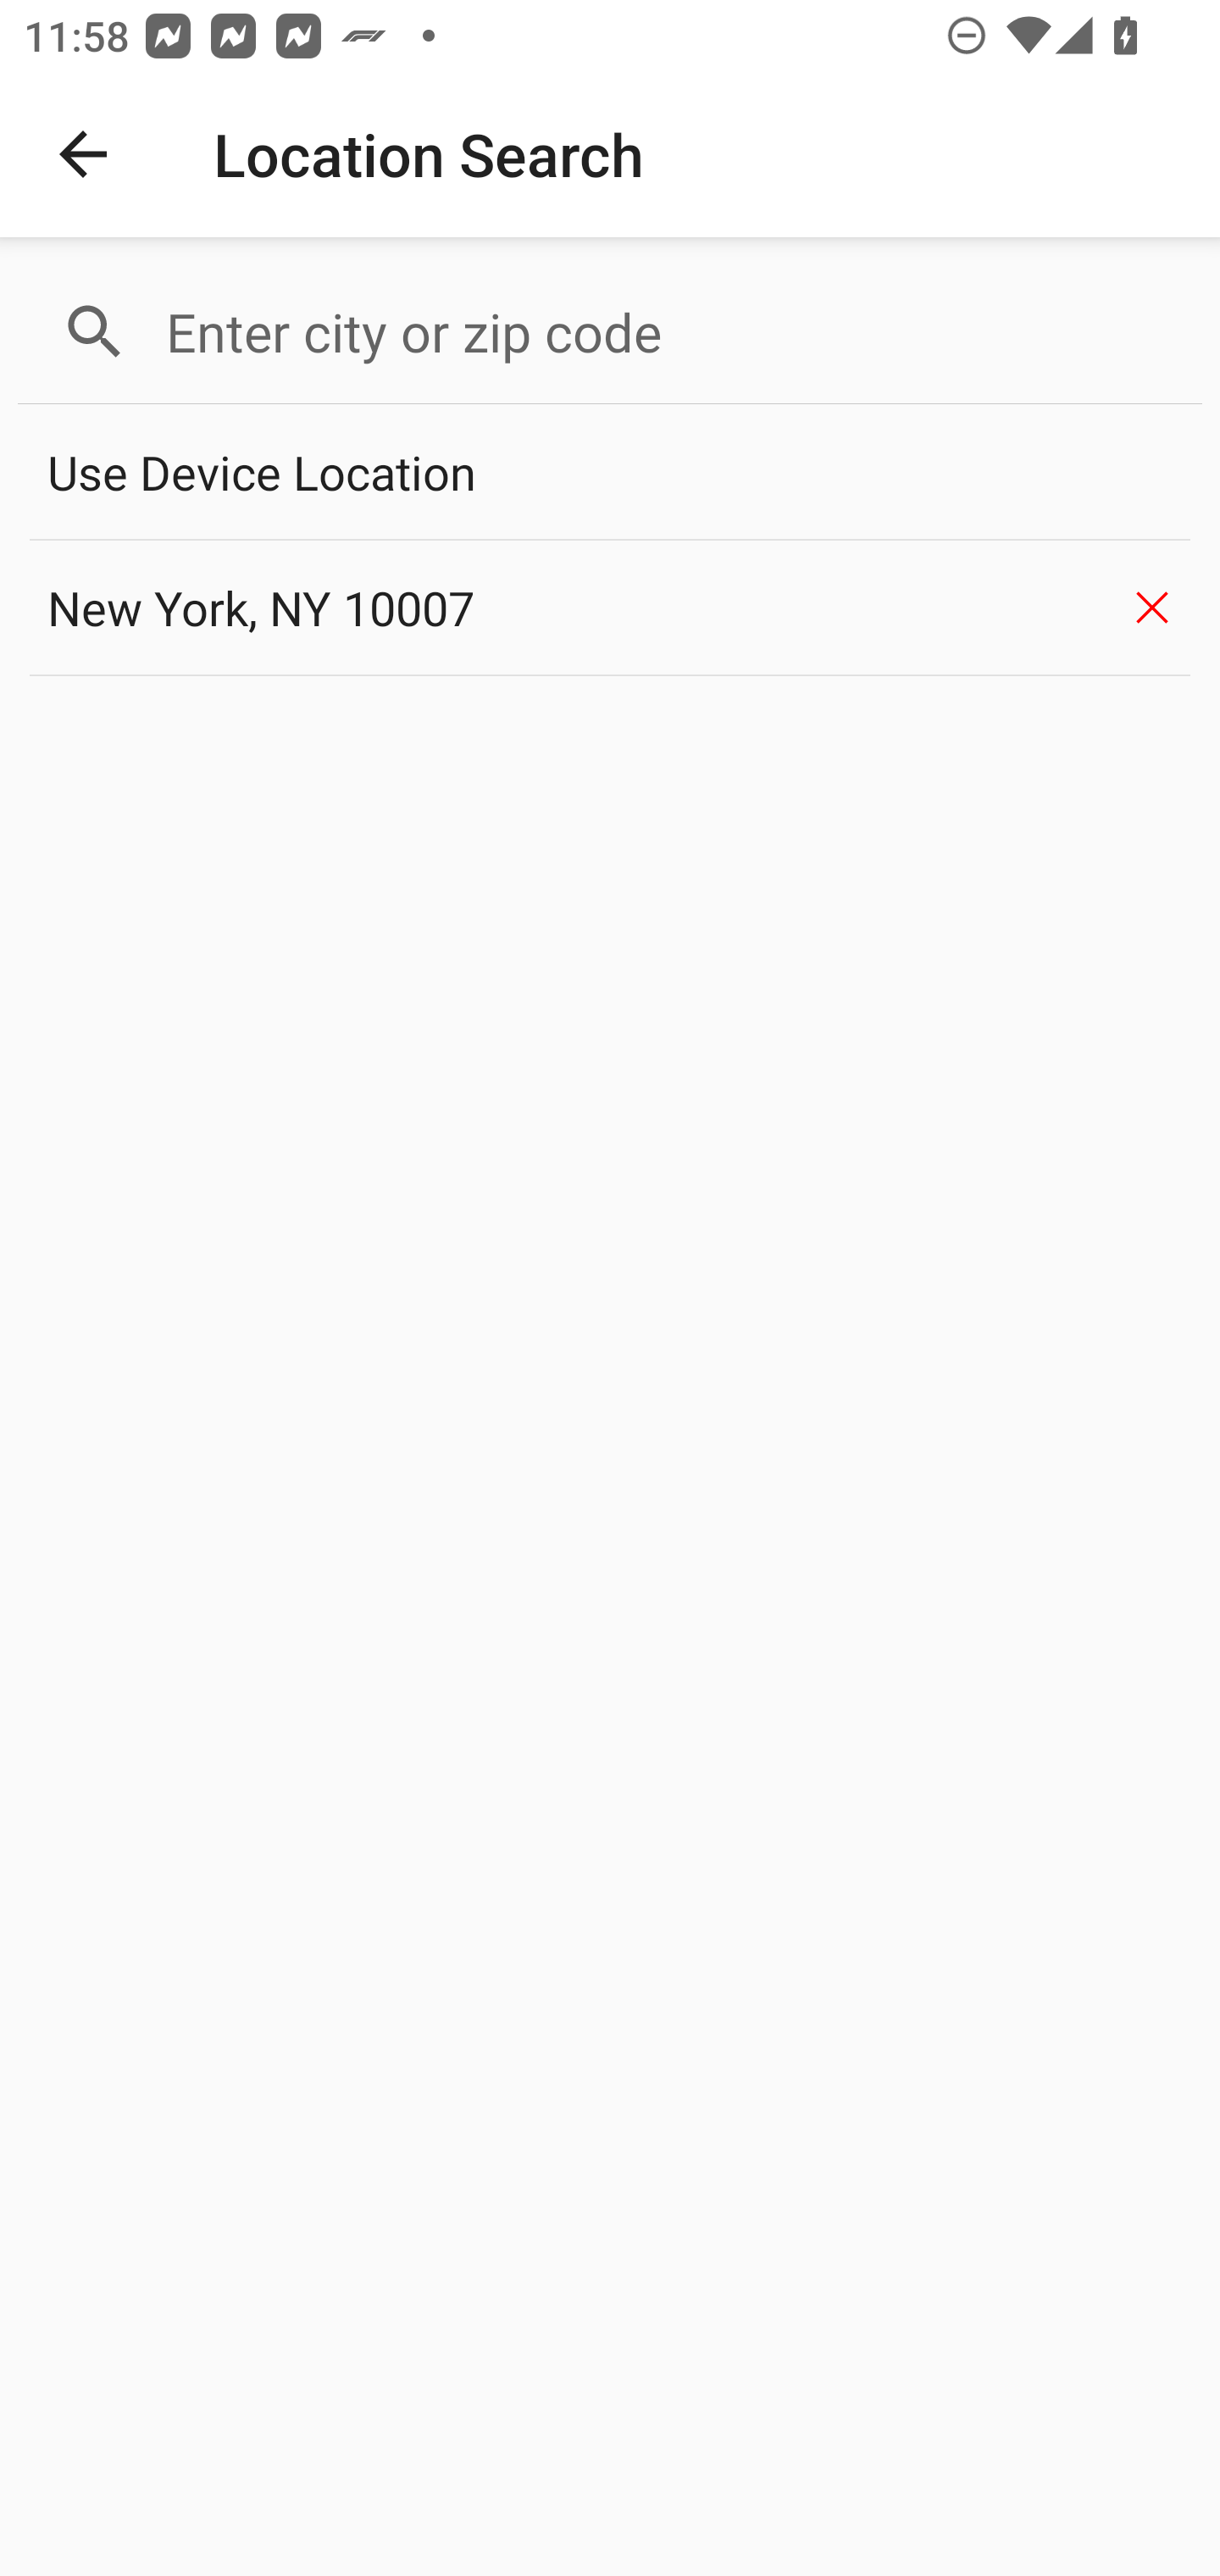 This screenshot has width=1220, height=2576. What do you see at coordinates (669, 332) in the screenshot?
I see `Enter city or zip code` at bounding box center [669, 332].